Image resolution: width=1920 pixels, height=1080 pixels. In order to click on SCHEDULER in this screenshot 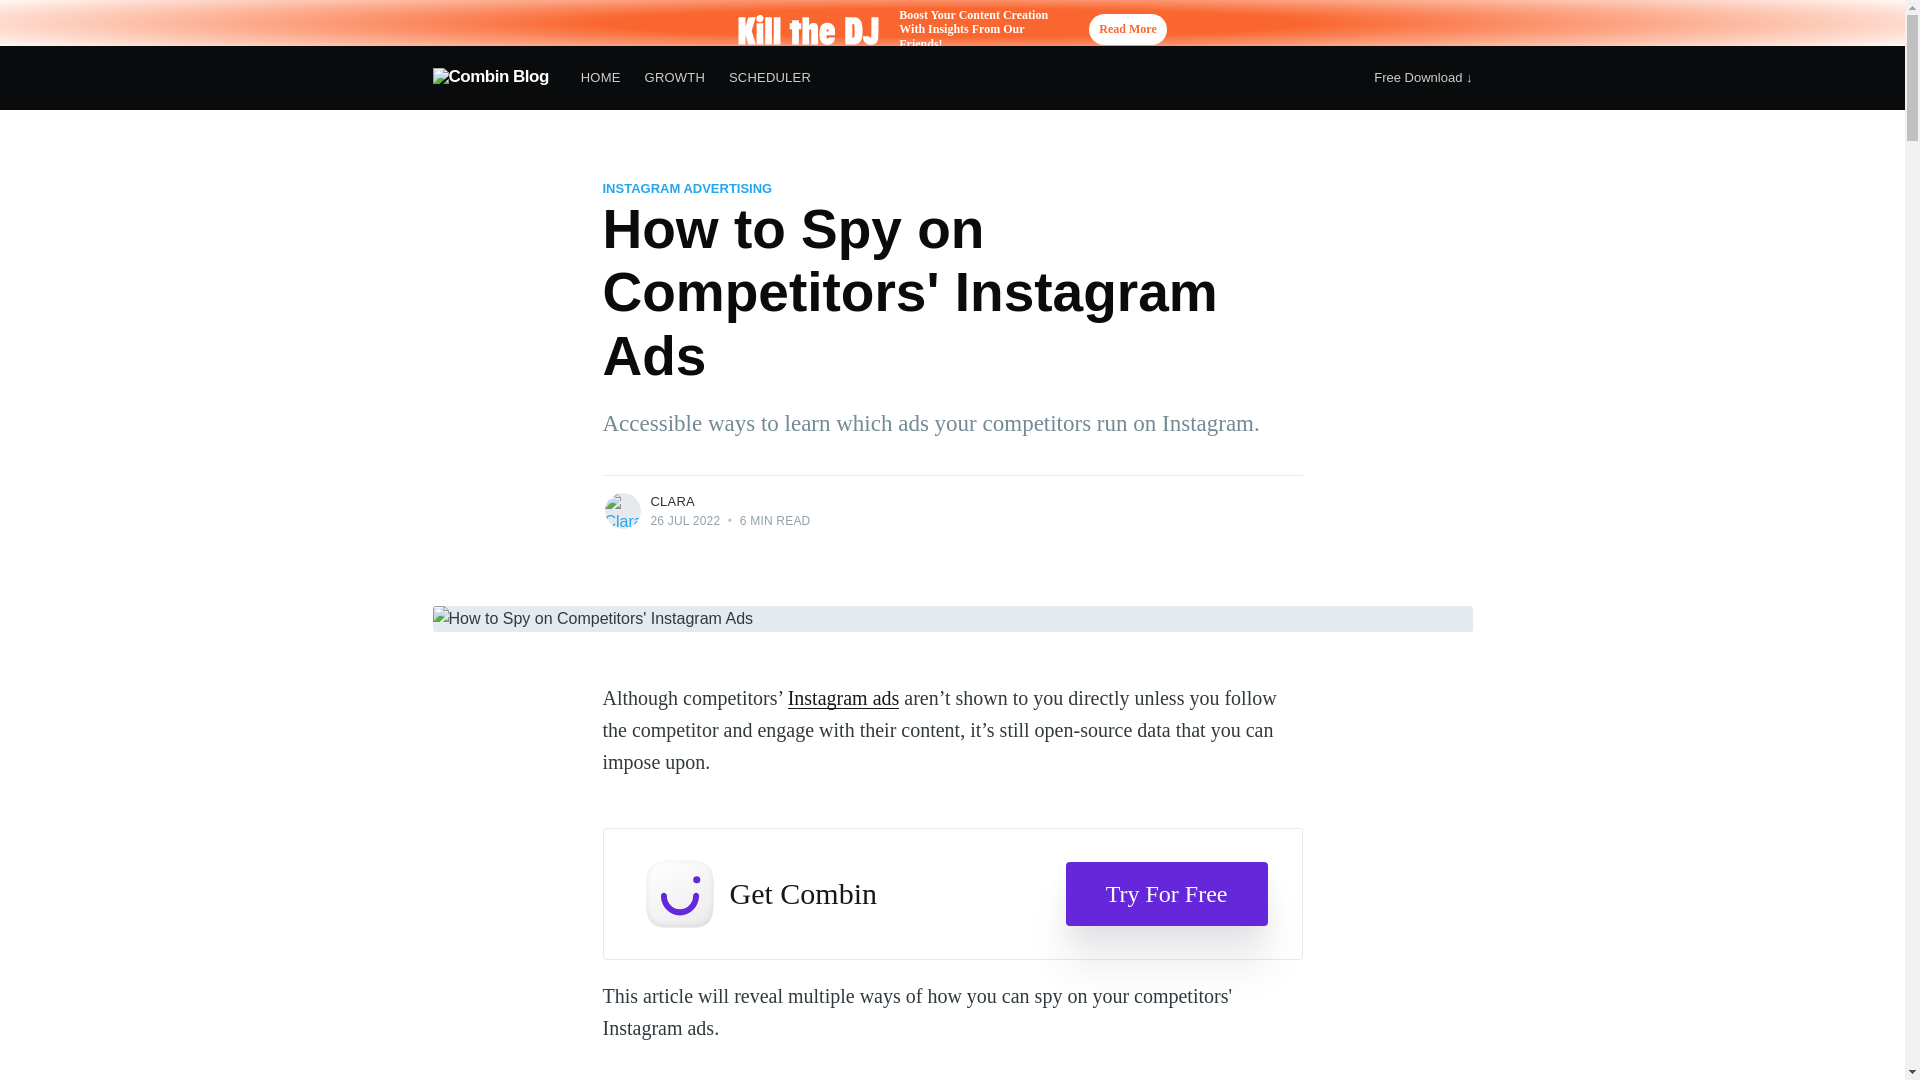, I will do `click(770, 78)`.